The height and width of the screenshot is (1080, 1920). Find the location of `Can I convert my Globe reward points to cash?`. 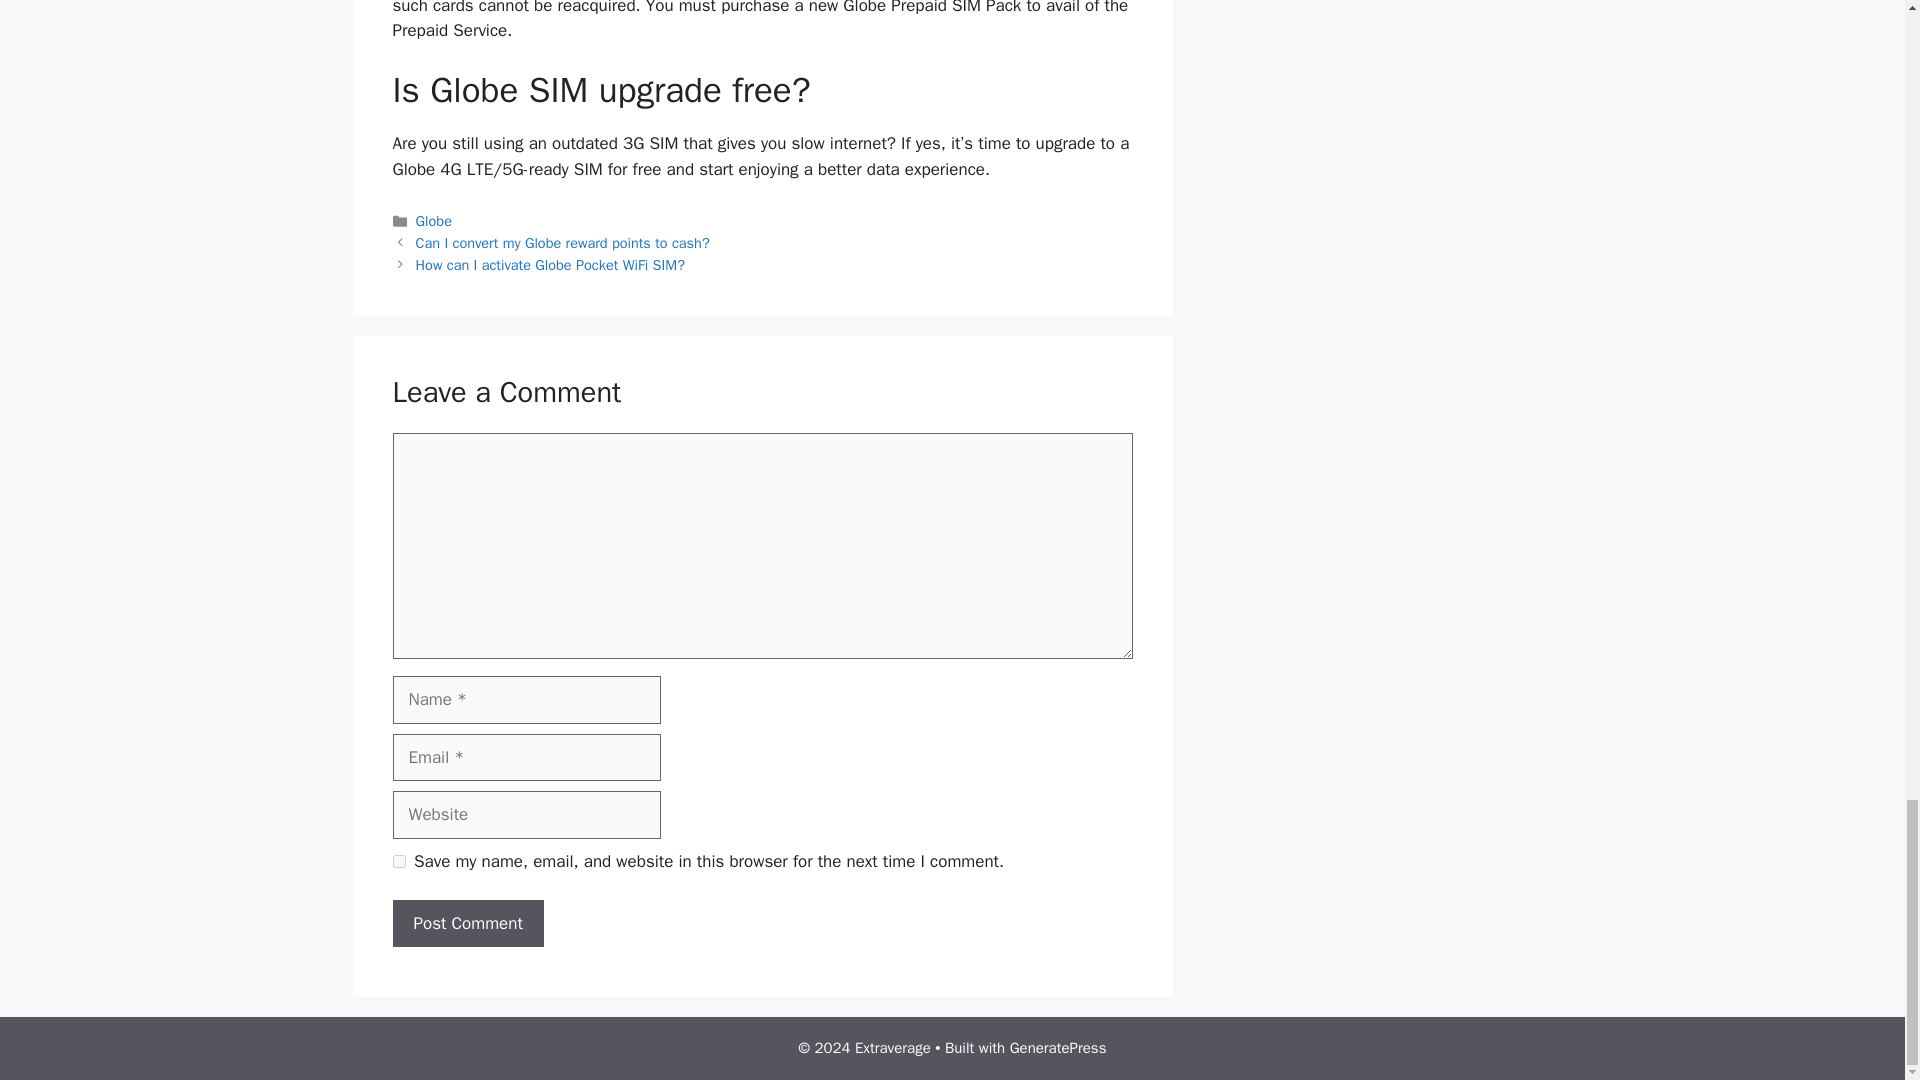

Can I convert my Globe reward points to cash? is located at coordinates (563, 242).